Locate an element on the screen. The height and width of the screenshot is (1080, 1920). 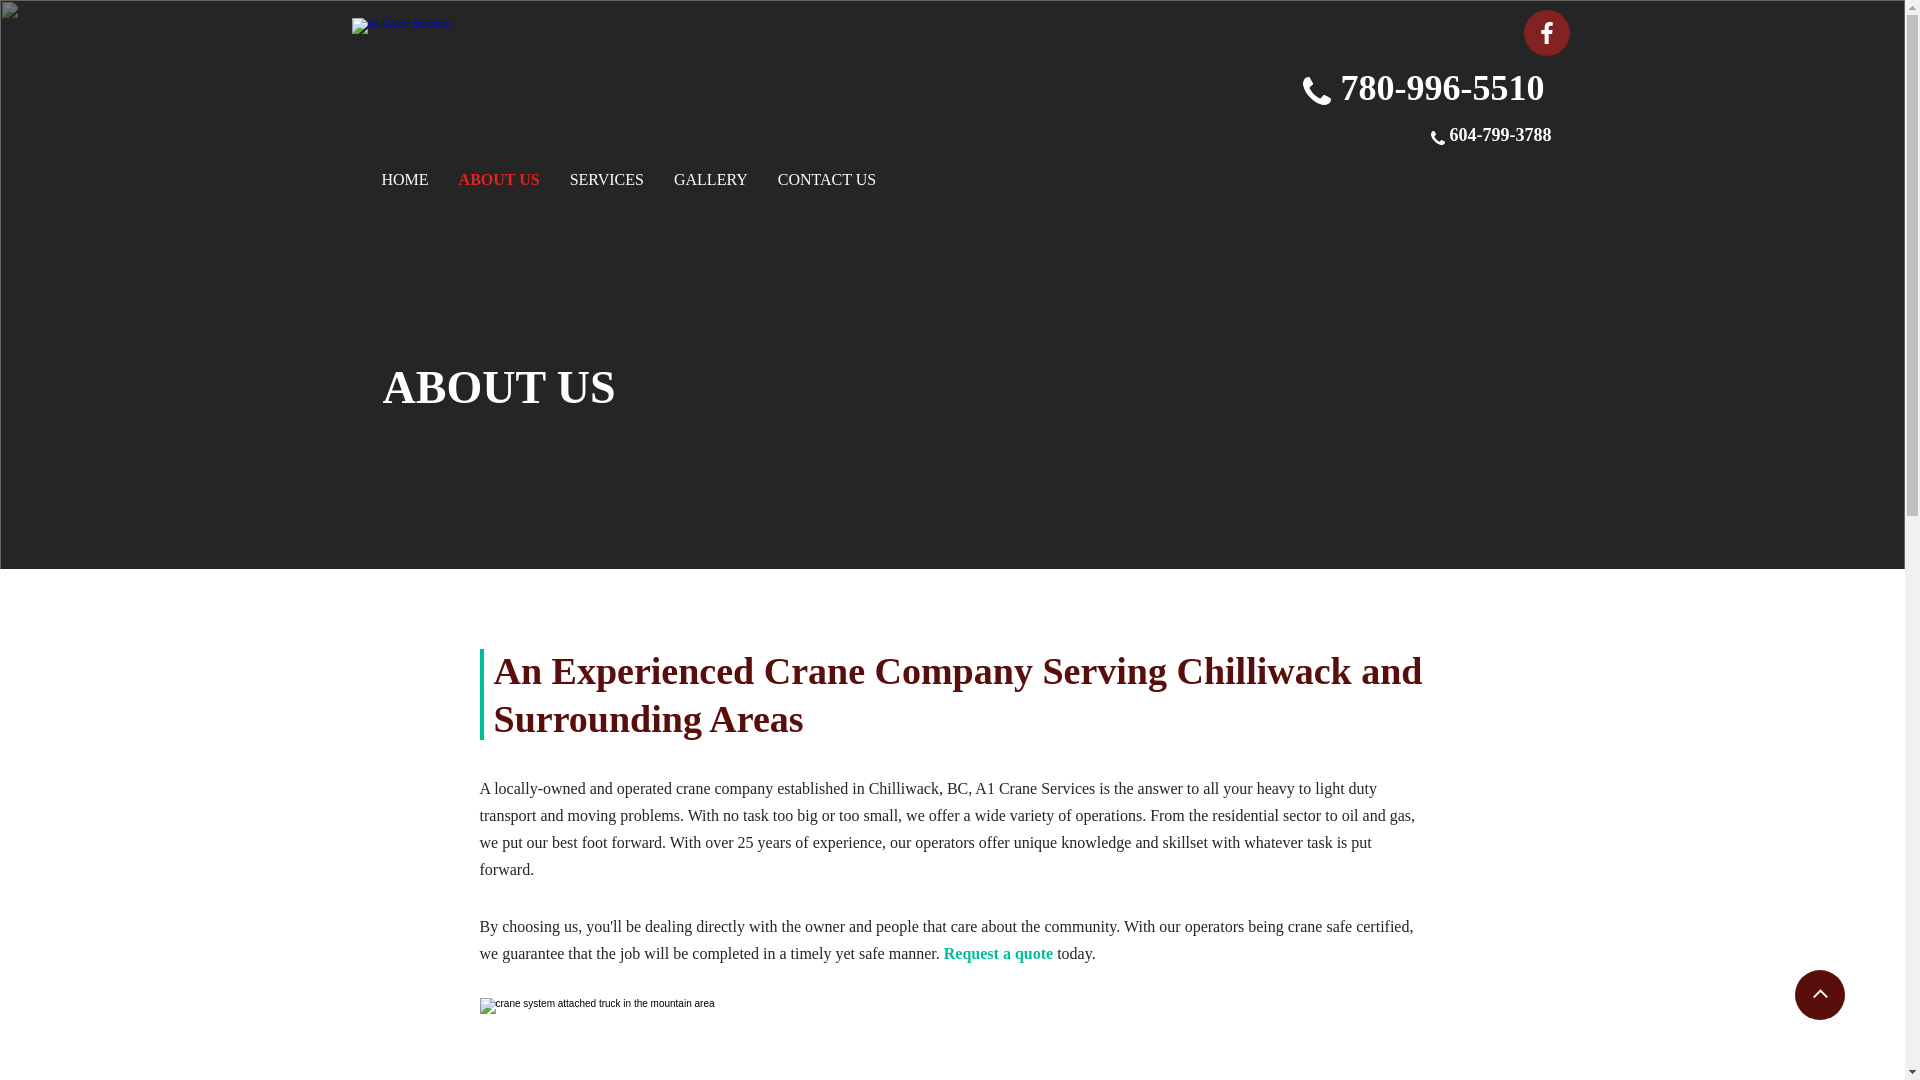
HOME is located at coordinates (406, 180).